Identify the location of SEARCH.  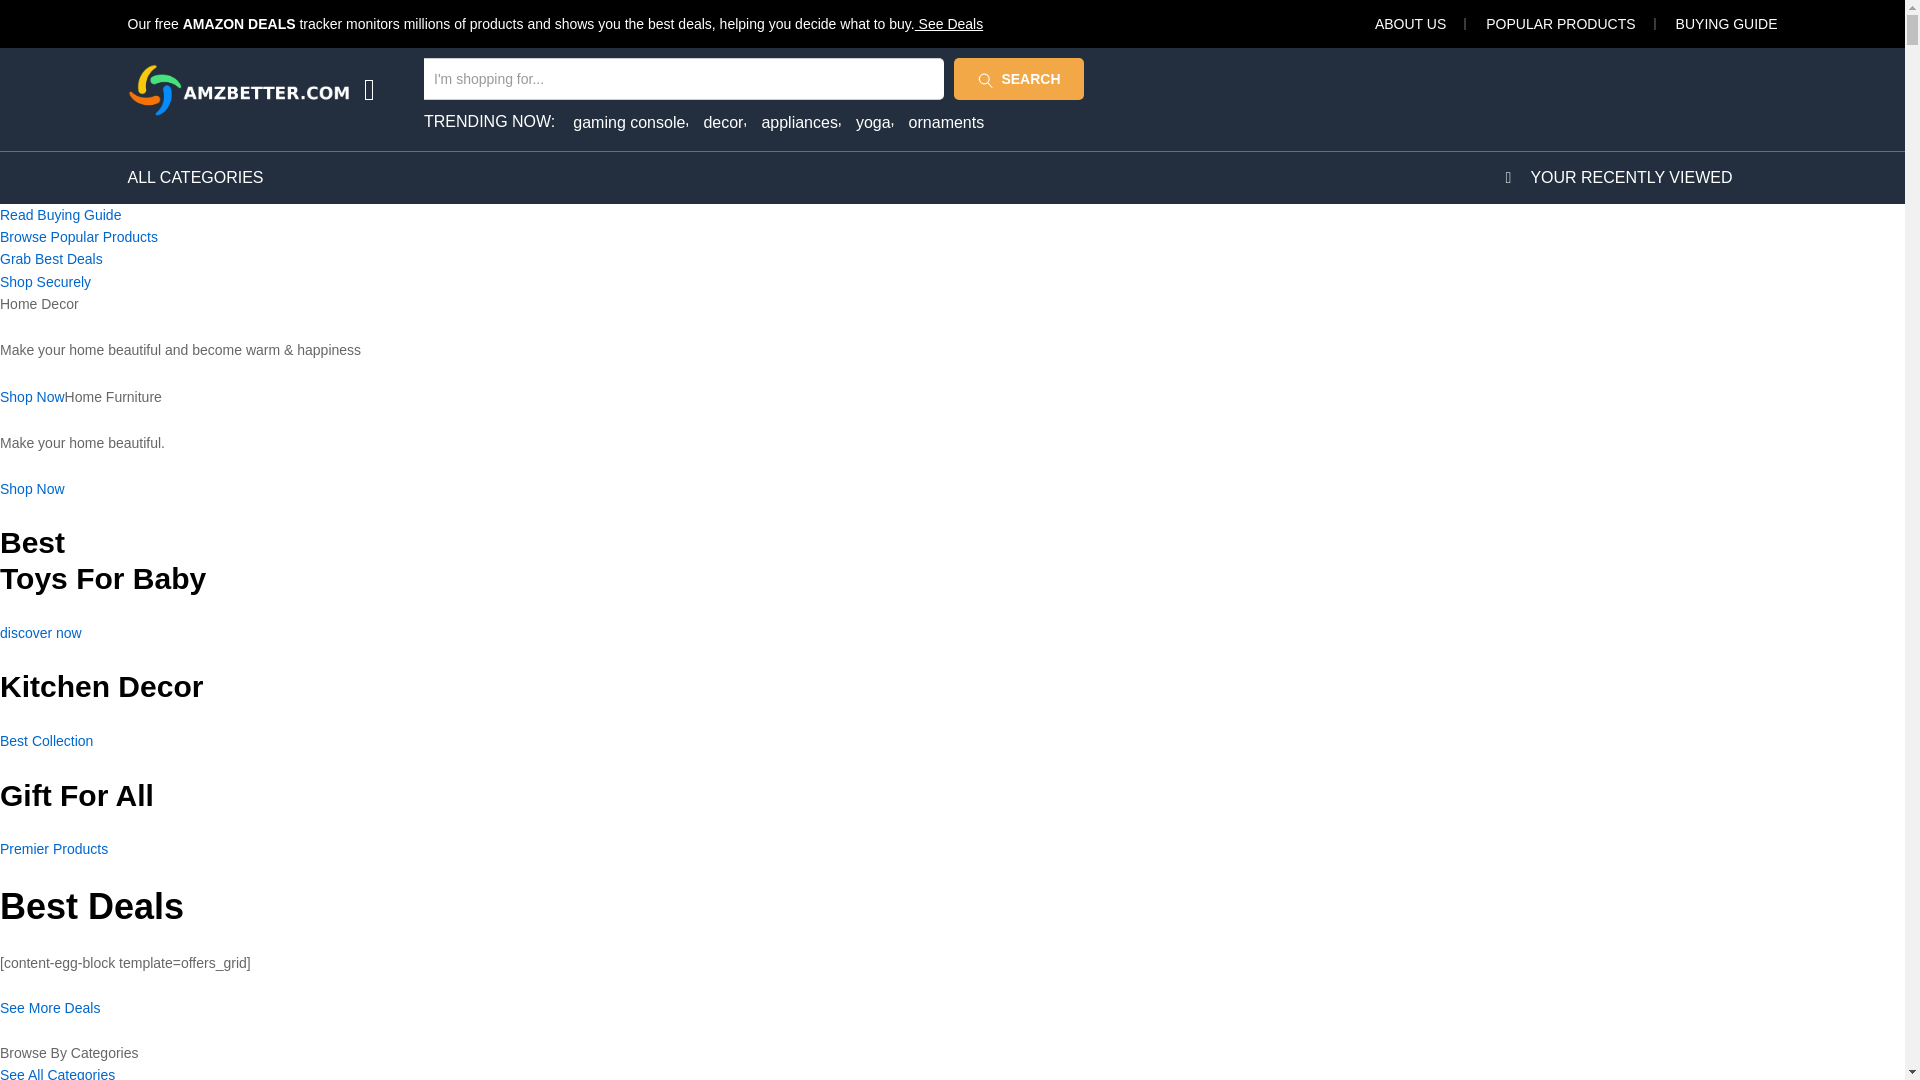
(1019, 79).